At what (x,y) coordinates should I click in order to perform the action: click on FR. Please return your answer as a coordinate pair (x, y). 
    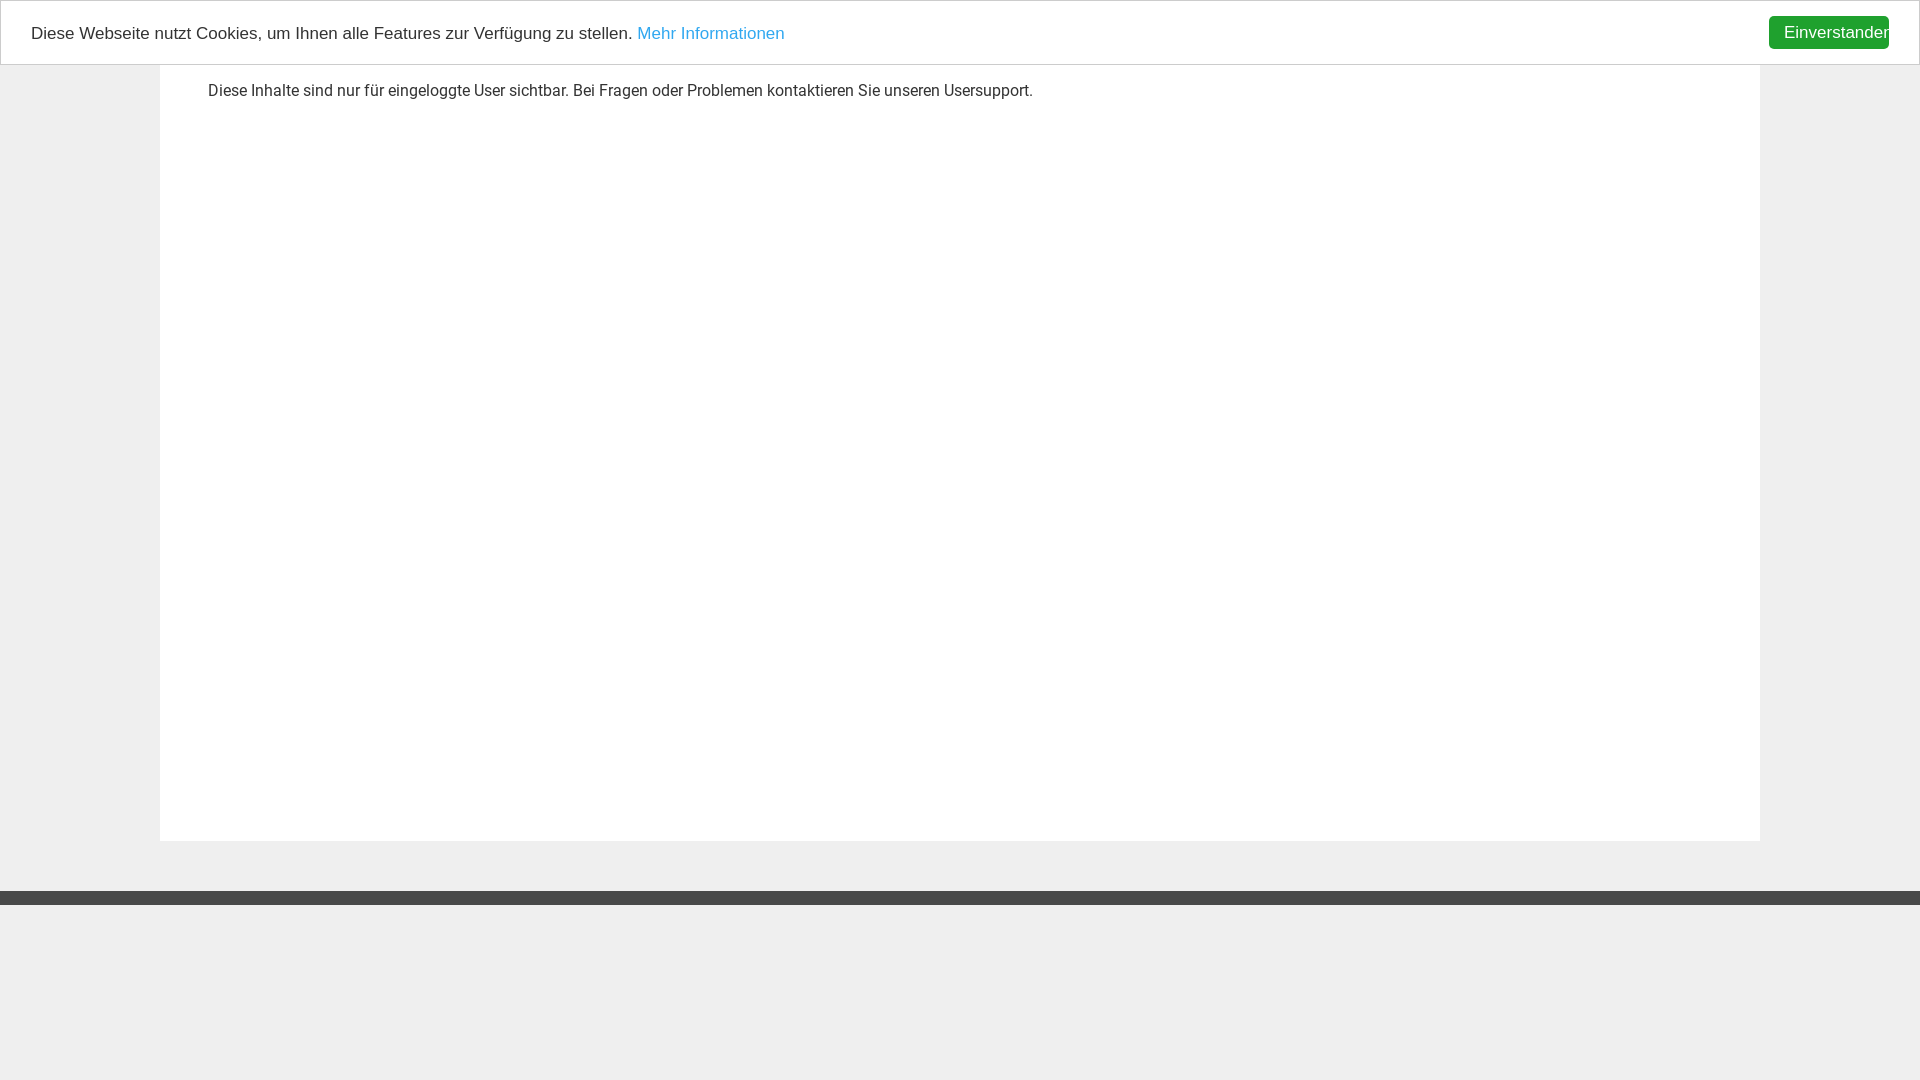
    Looking at the image, I should click on (1678, 18).